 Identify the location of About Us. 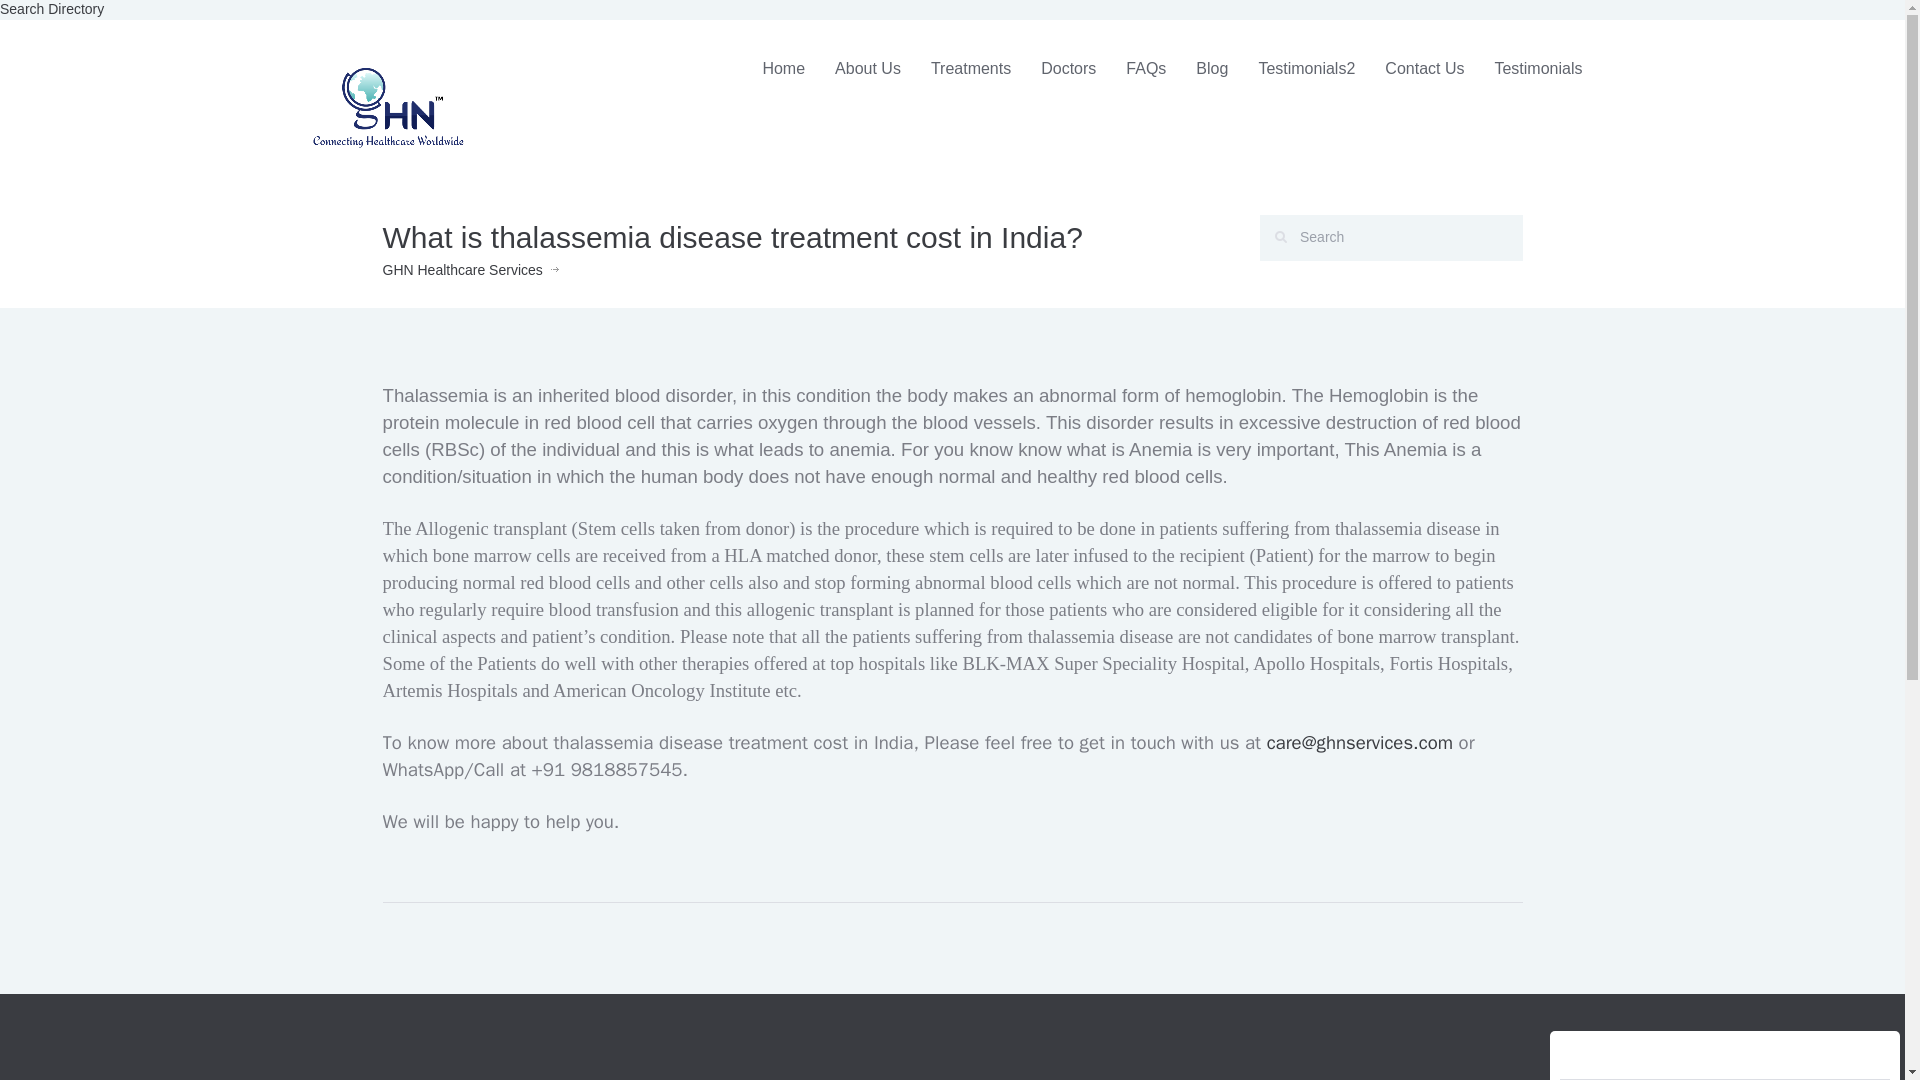
(867, 68).